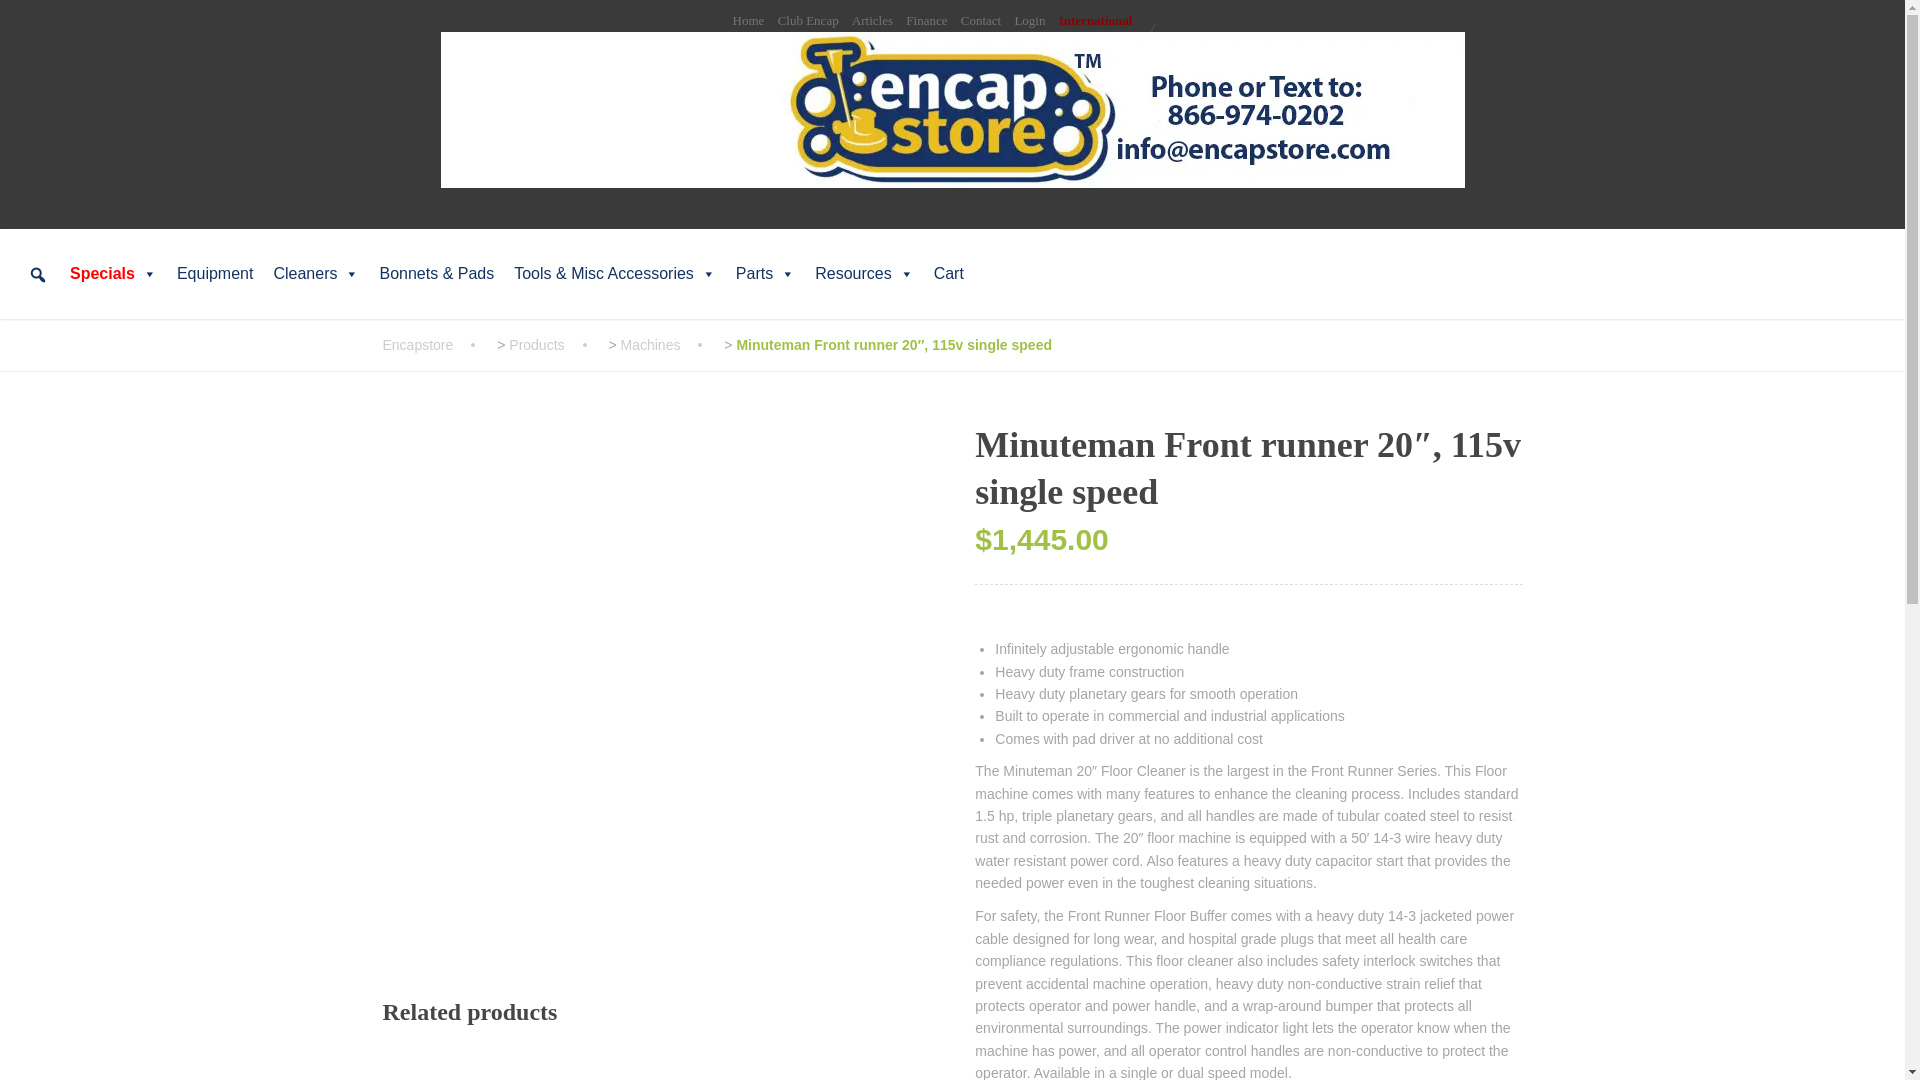 The height and width of the screenshot is (1080, 1920). I want to click on Club Encap, so click(808, 22).